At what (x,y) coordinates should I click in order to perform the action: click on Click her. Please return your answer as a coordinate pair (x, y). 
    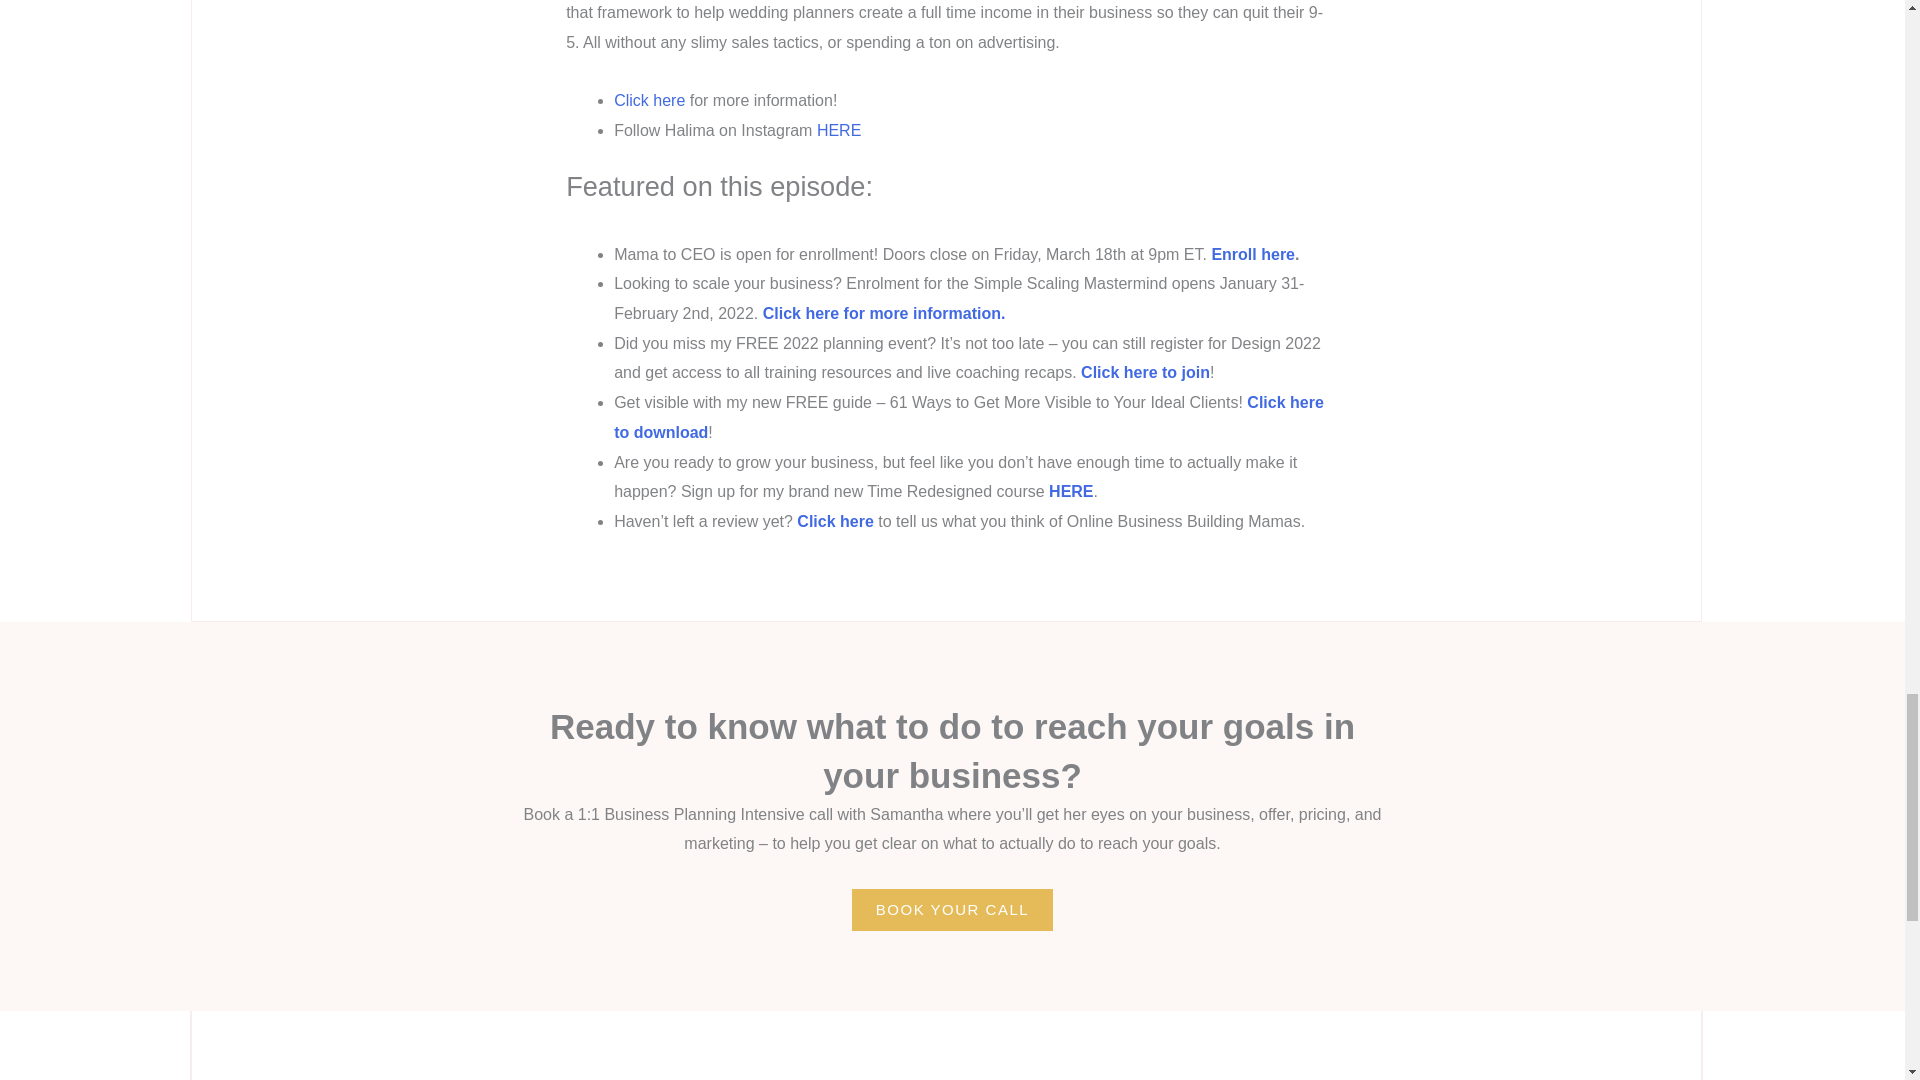
    Looking at the image, I should click on (644, 100).